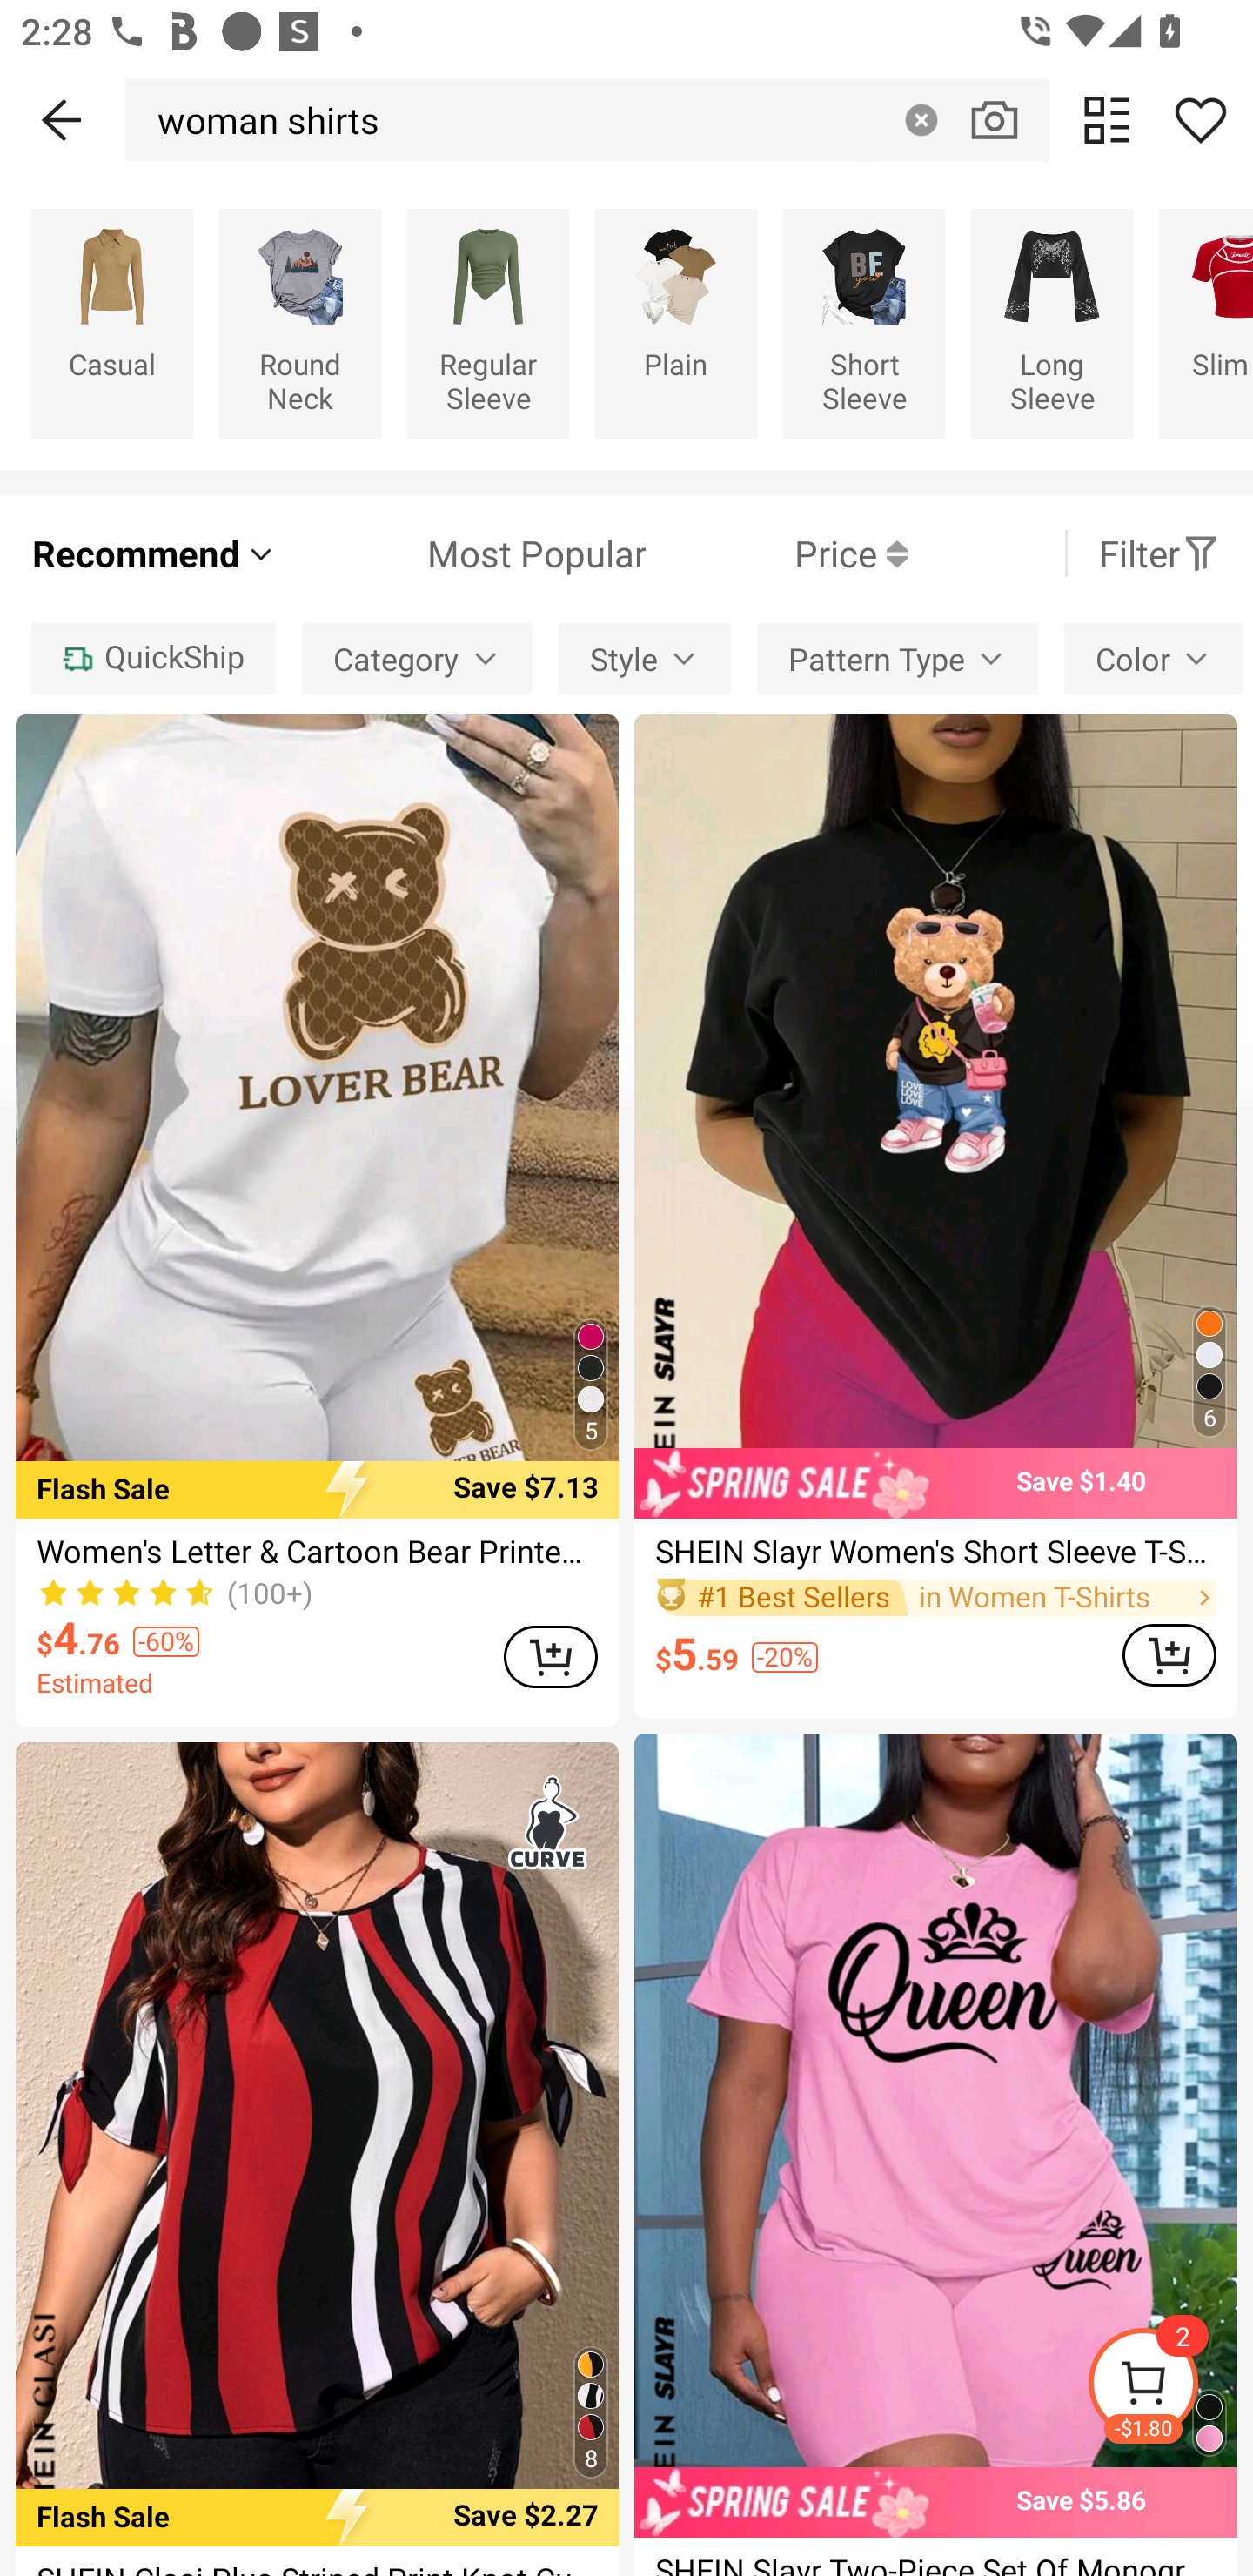  What do you see at coordinates (487, 323) in the screenshot?
I see `Regular Sleeve` at bounding box center [487, 323].